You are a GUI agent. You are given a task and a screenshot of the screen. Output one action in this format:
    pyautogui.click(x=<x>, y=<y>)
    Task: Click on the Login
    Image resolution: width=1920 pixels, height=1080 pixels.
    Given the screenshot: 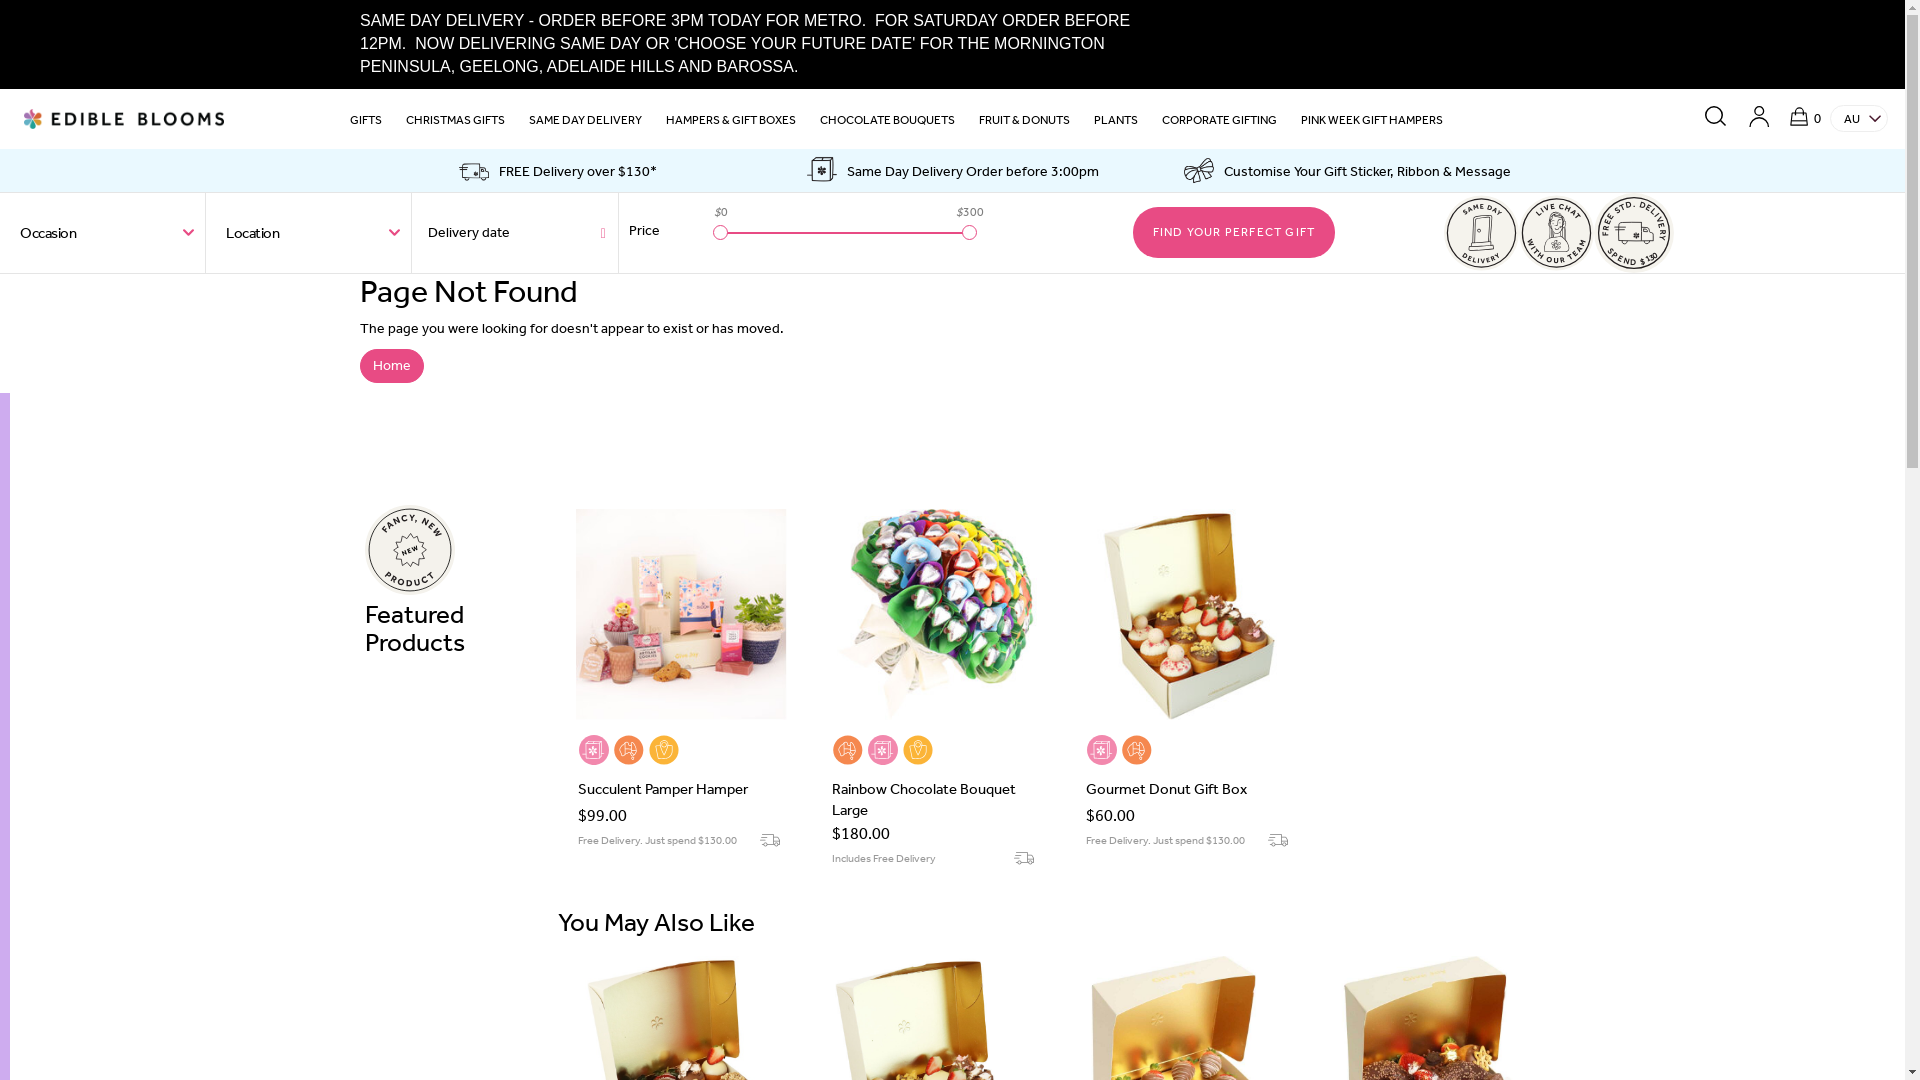 What is the action you would take?
    pyautogui.click(x=1760, y=114)
    